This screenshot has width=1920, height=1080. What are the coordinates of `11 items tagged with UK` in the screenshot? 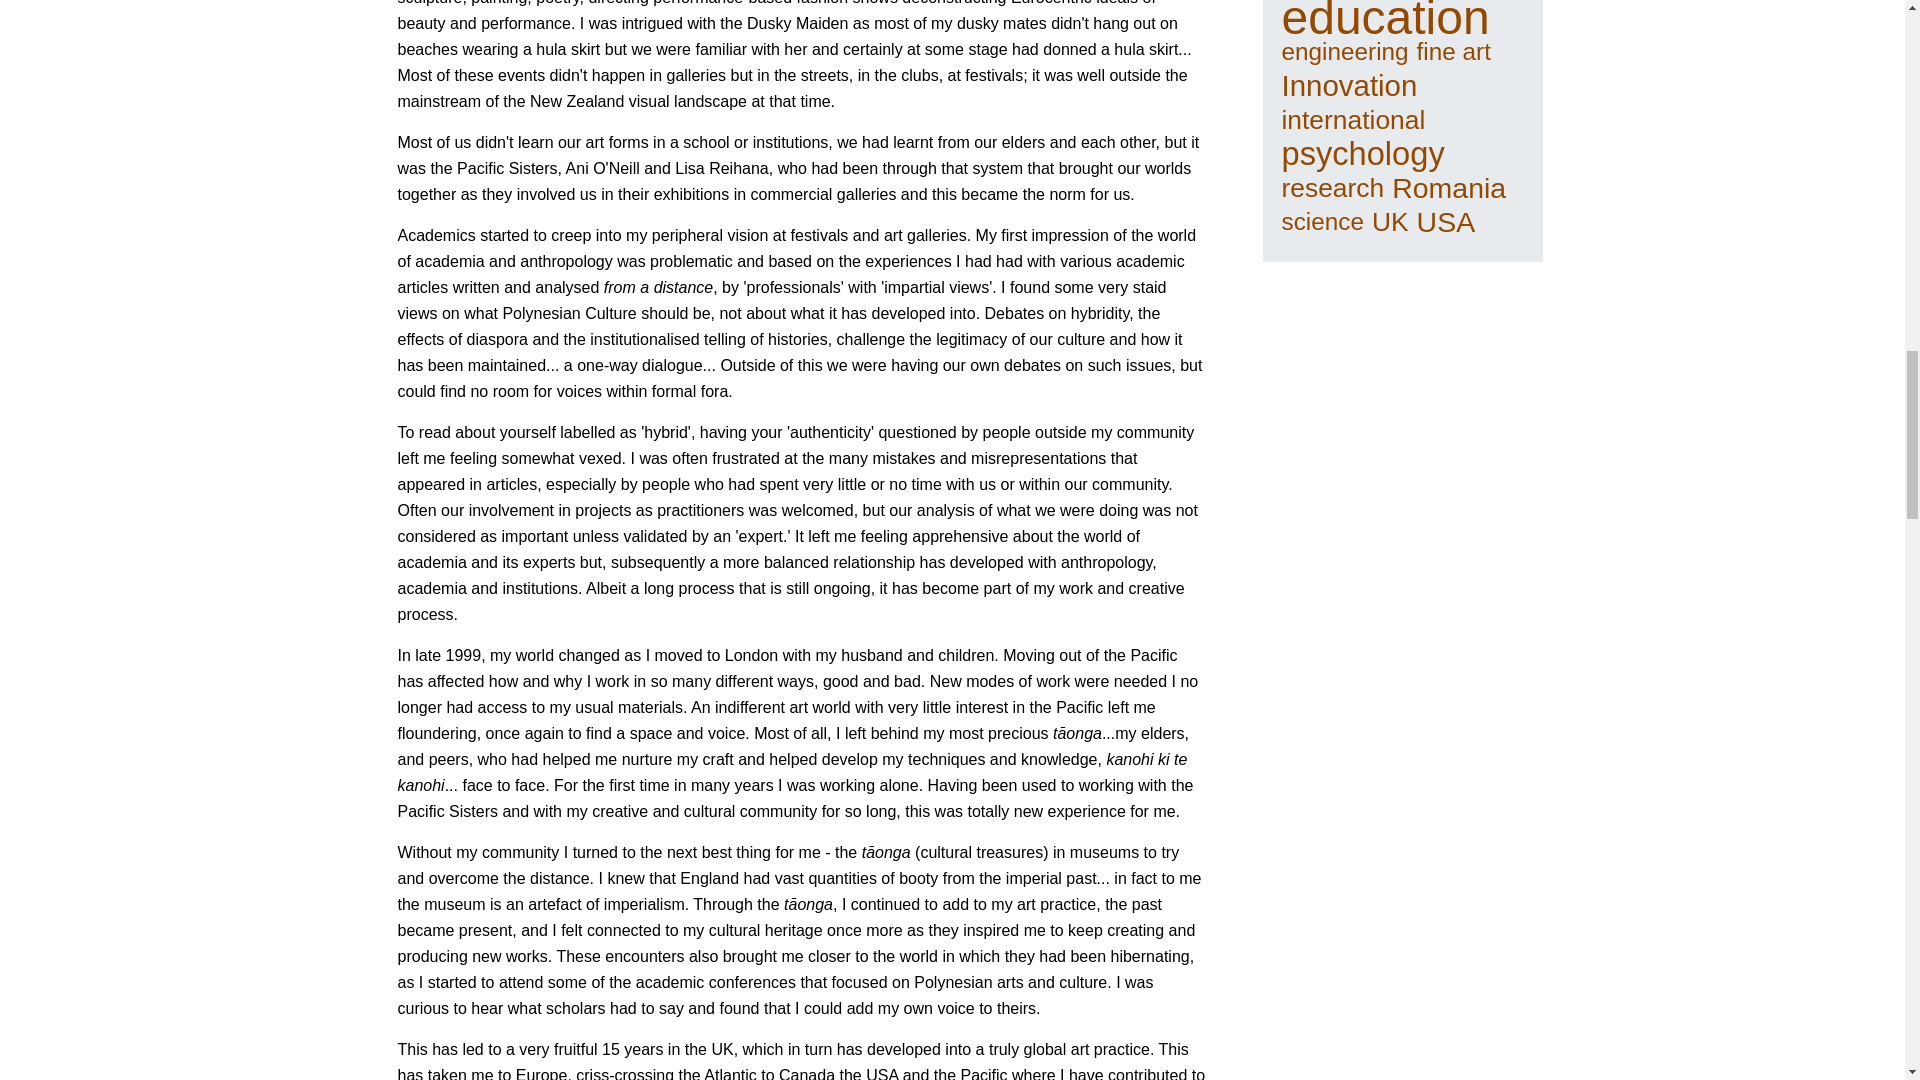 It's located at (1390, 222).